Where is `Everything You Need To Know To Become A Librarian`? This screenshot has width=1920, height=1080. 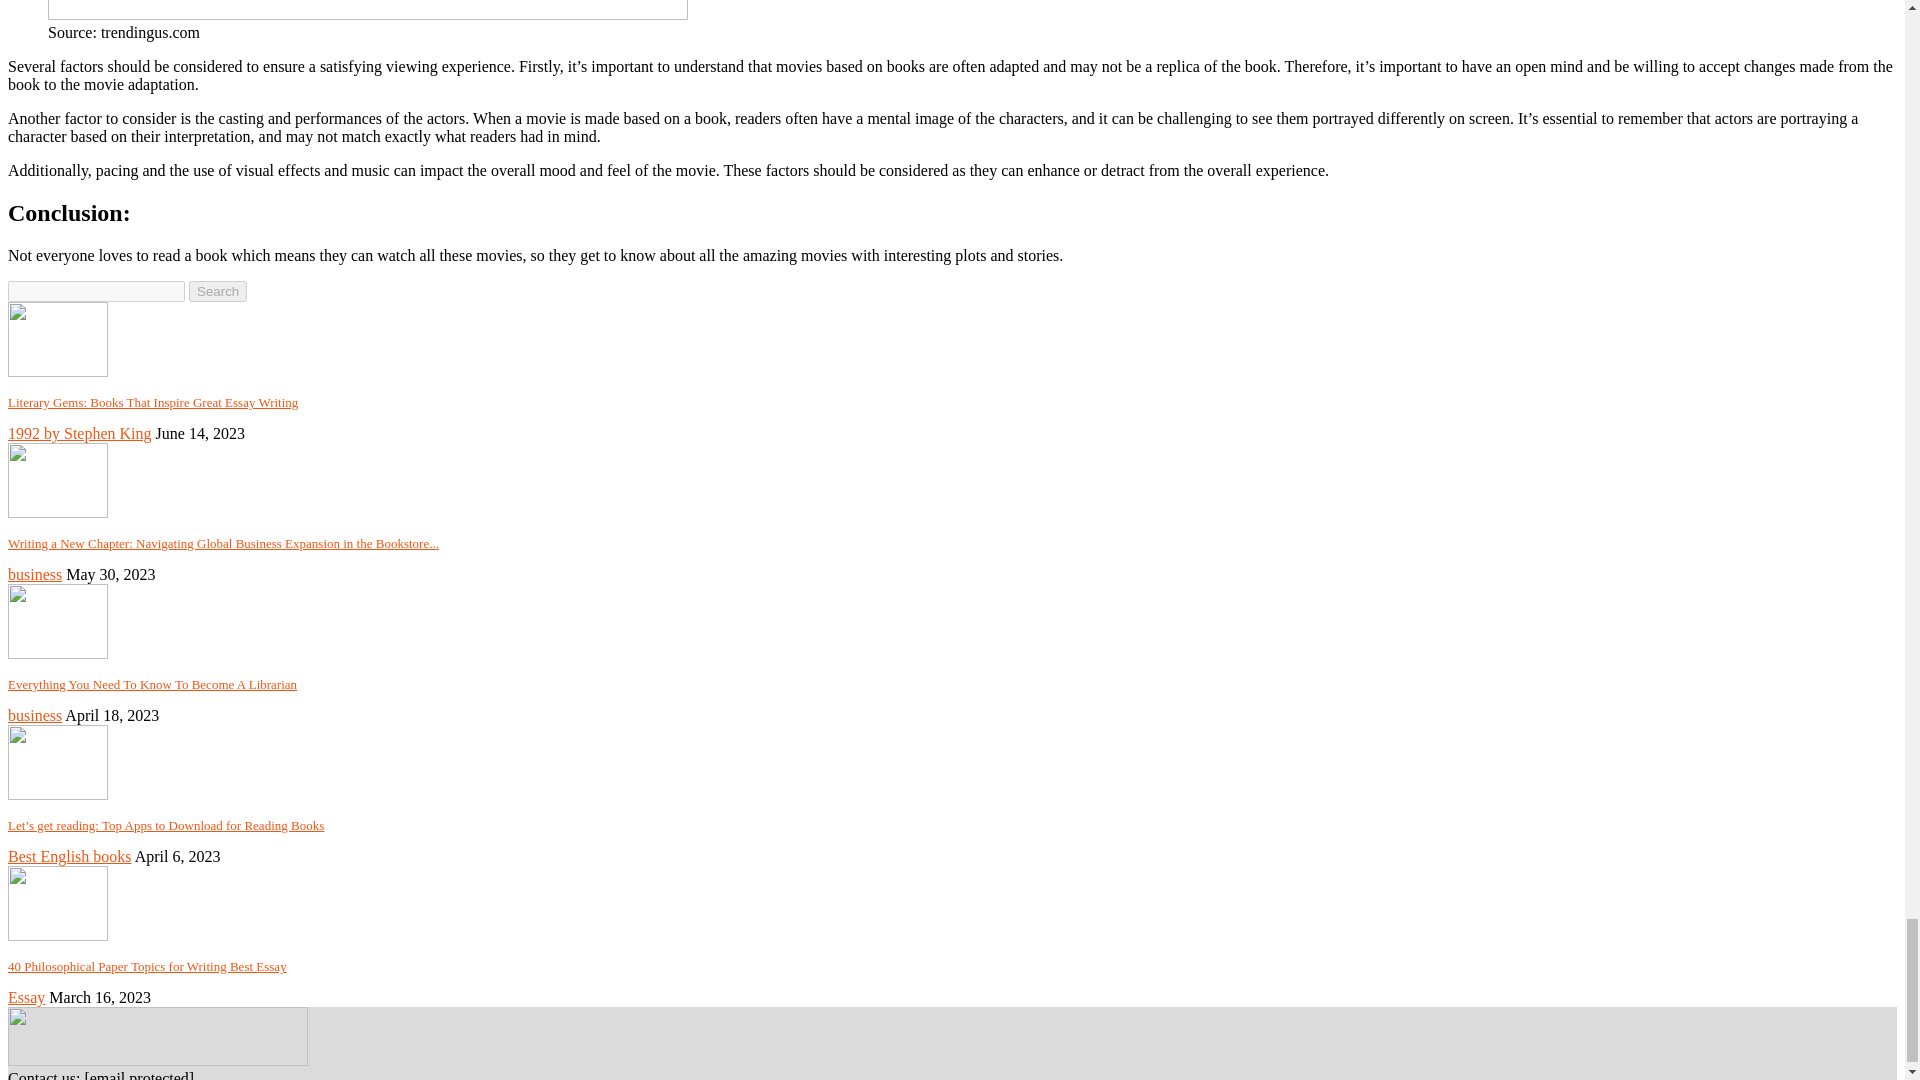
Everything You Need To Know To Become A Librarian is located at coordinates (152, 684).